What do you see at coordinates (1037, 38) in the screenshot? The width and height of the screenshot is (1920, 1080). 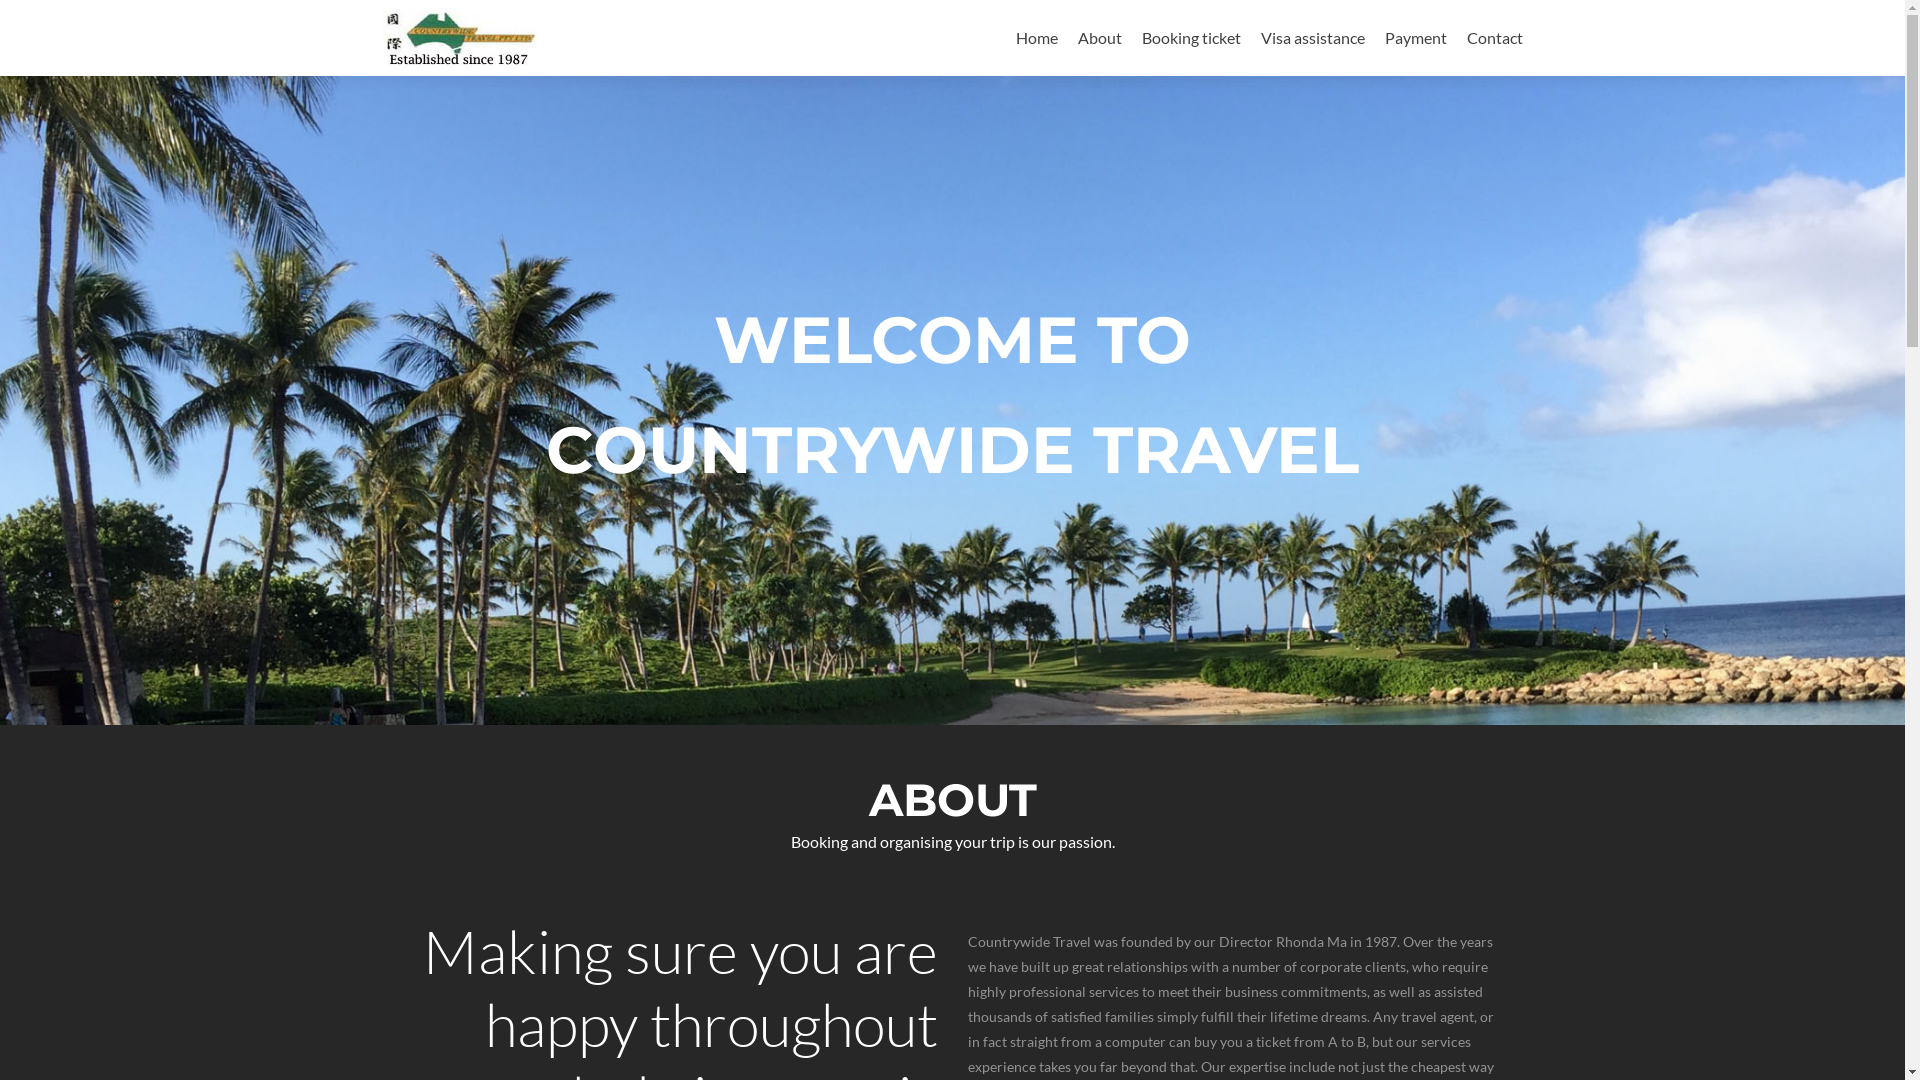 I see `Home` at bounding box center [1037, 38].